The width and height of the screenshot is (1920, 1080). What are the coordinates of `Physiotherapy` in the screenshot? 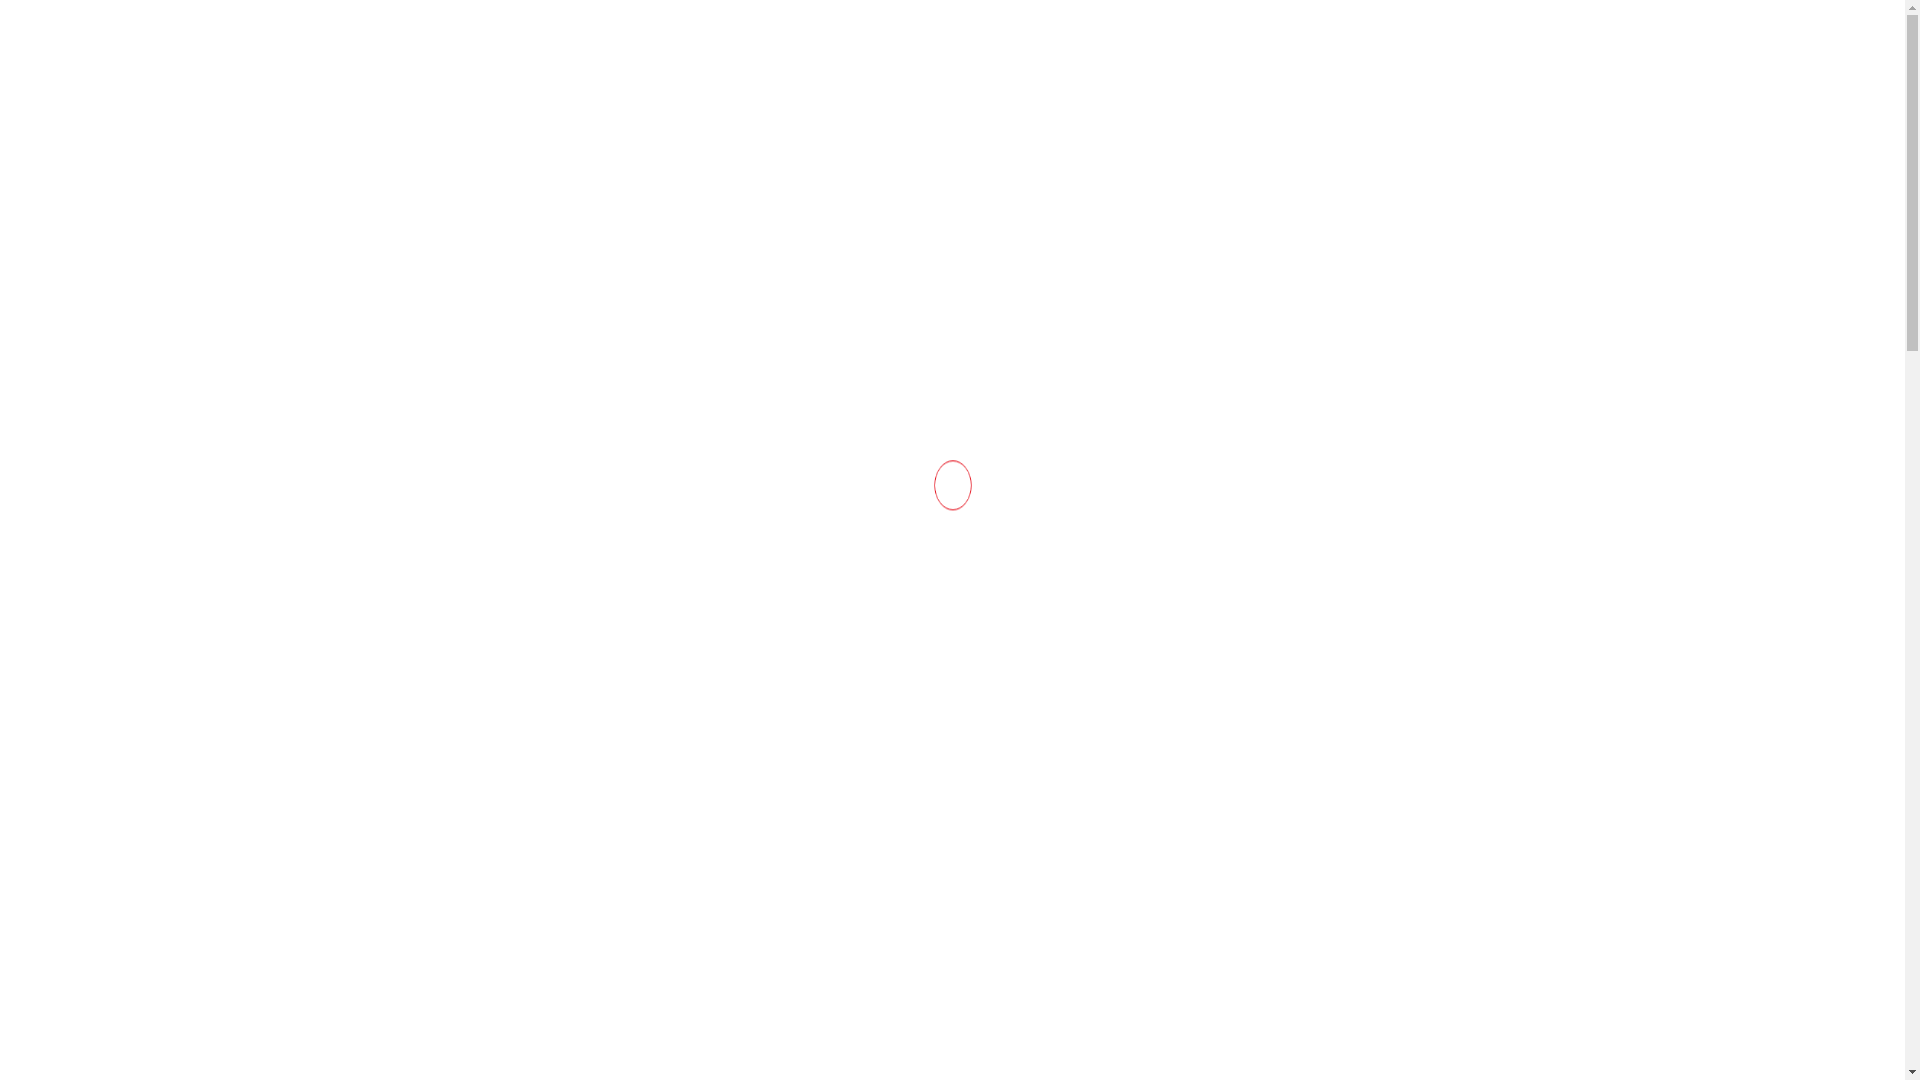 It's located at (1338, 470).